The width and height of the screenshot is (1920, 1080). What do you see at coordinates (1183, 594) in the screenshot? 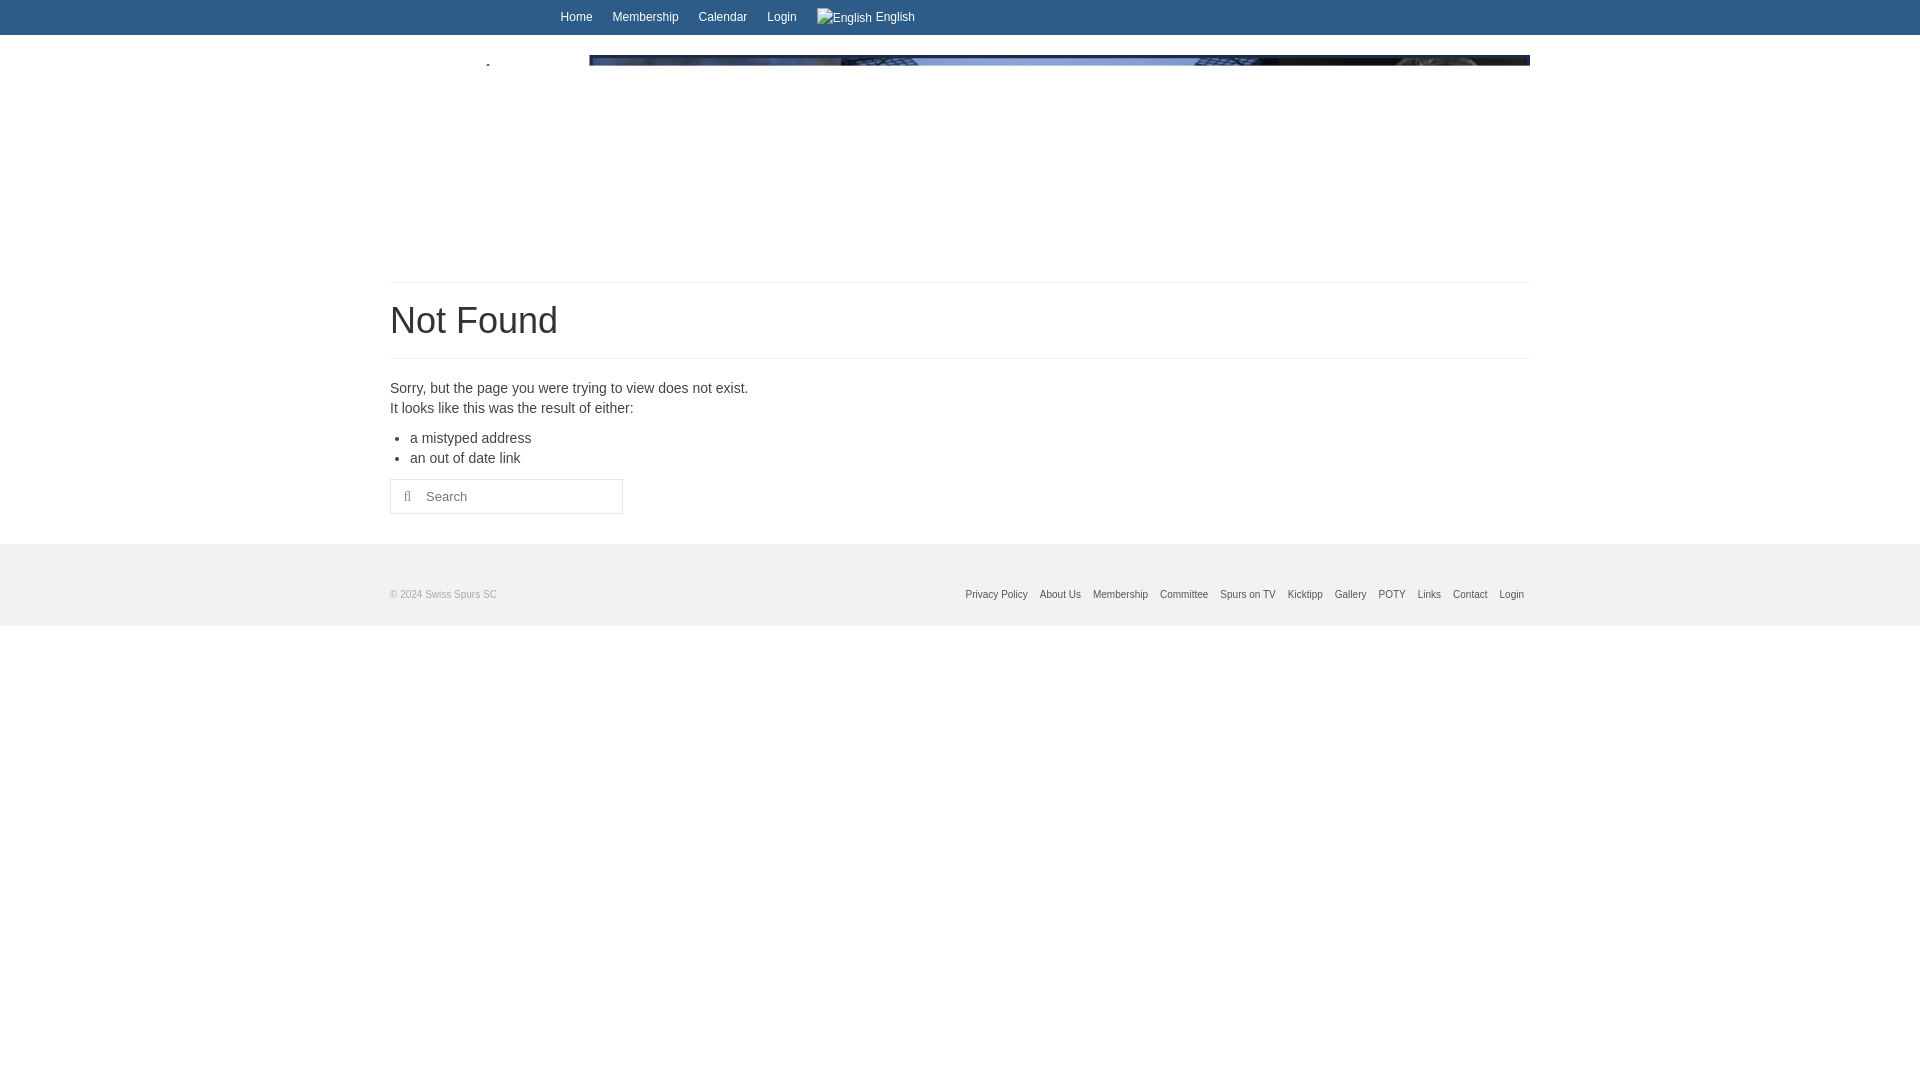
I see `Committee` at bounding box center [1183, 594].